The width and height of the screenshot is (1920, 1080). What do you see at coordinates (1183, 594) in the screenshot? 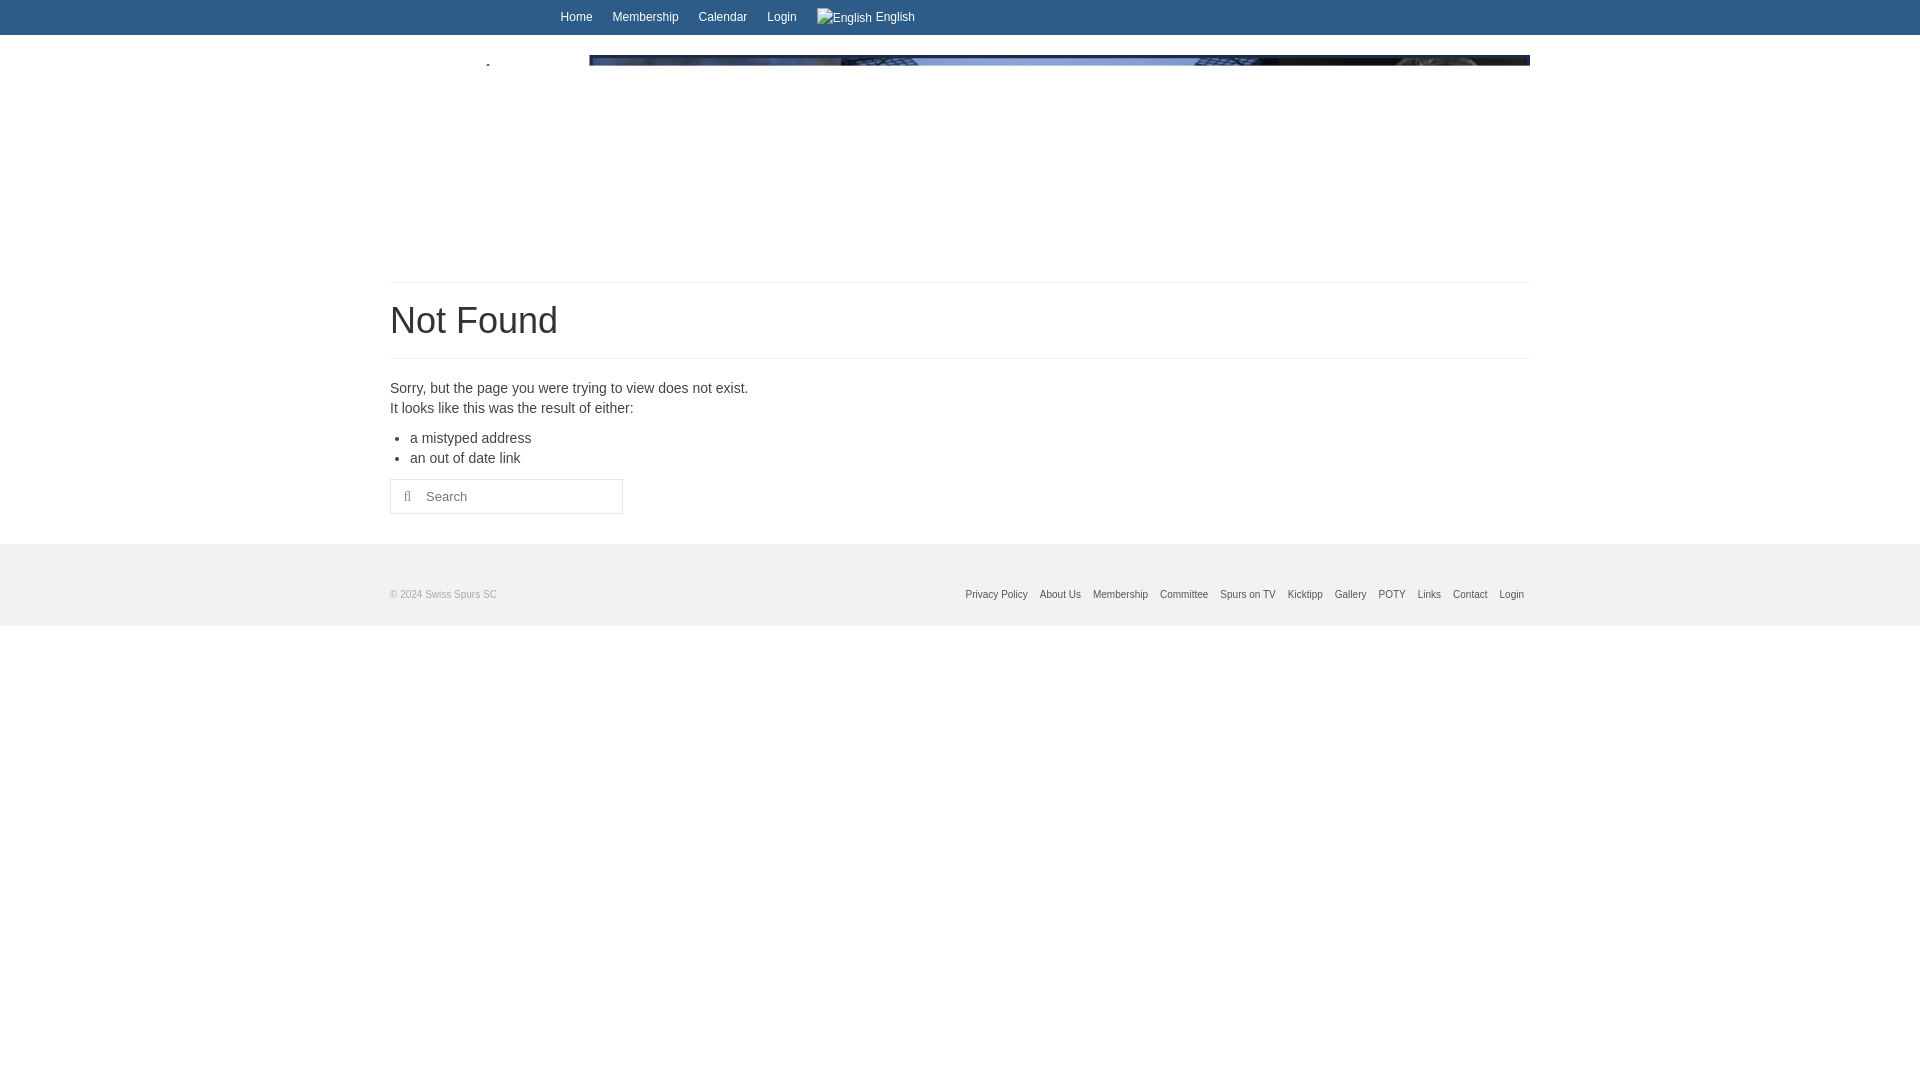
I see `Committee` at bounding box center [1183, 594].